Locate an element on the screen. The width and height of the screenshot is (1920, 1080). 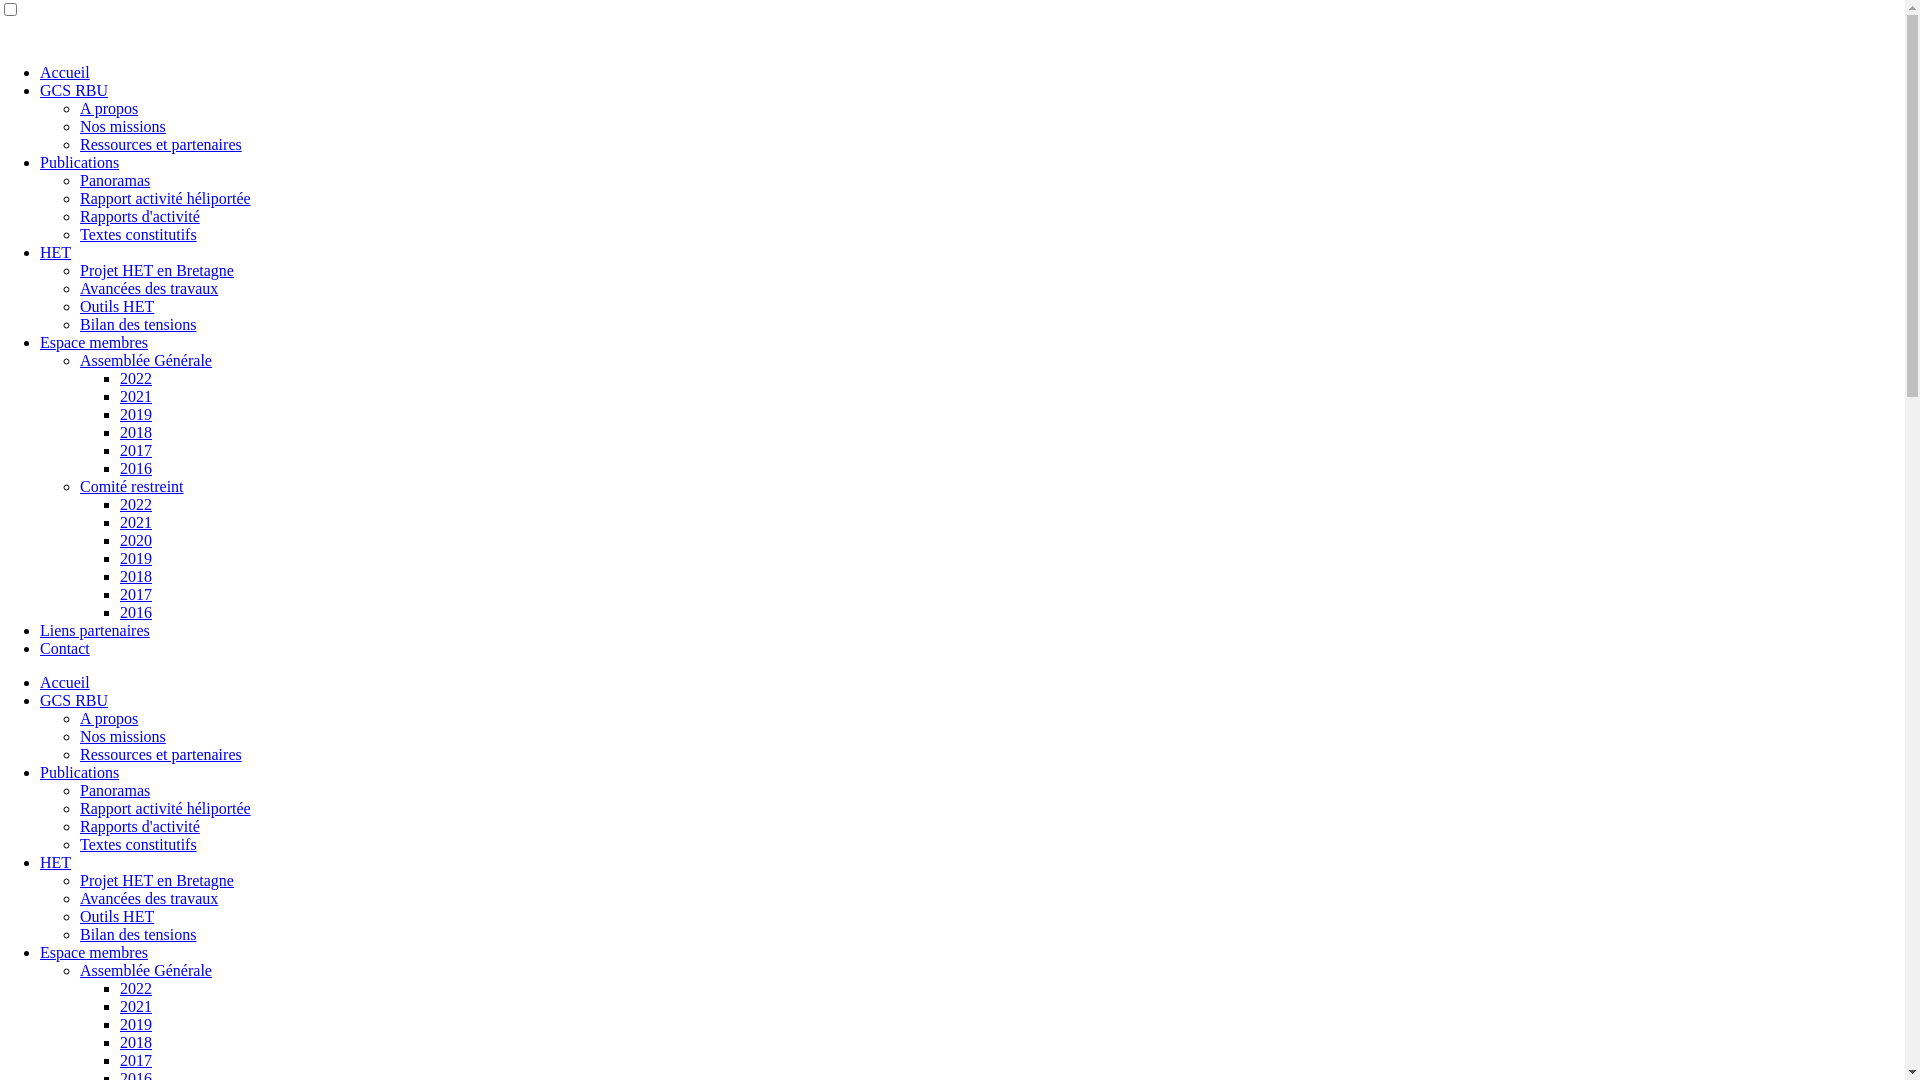
Ressources et partenaires is located at coordinates (161, 754).